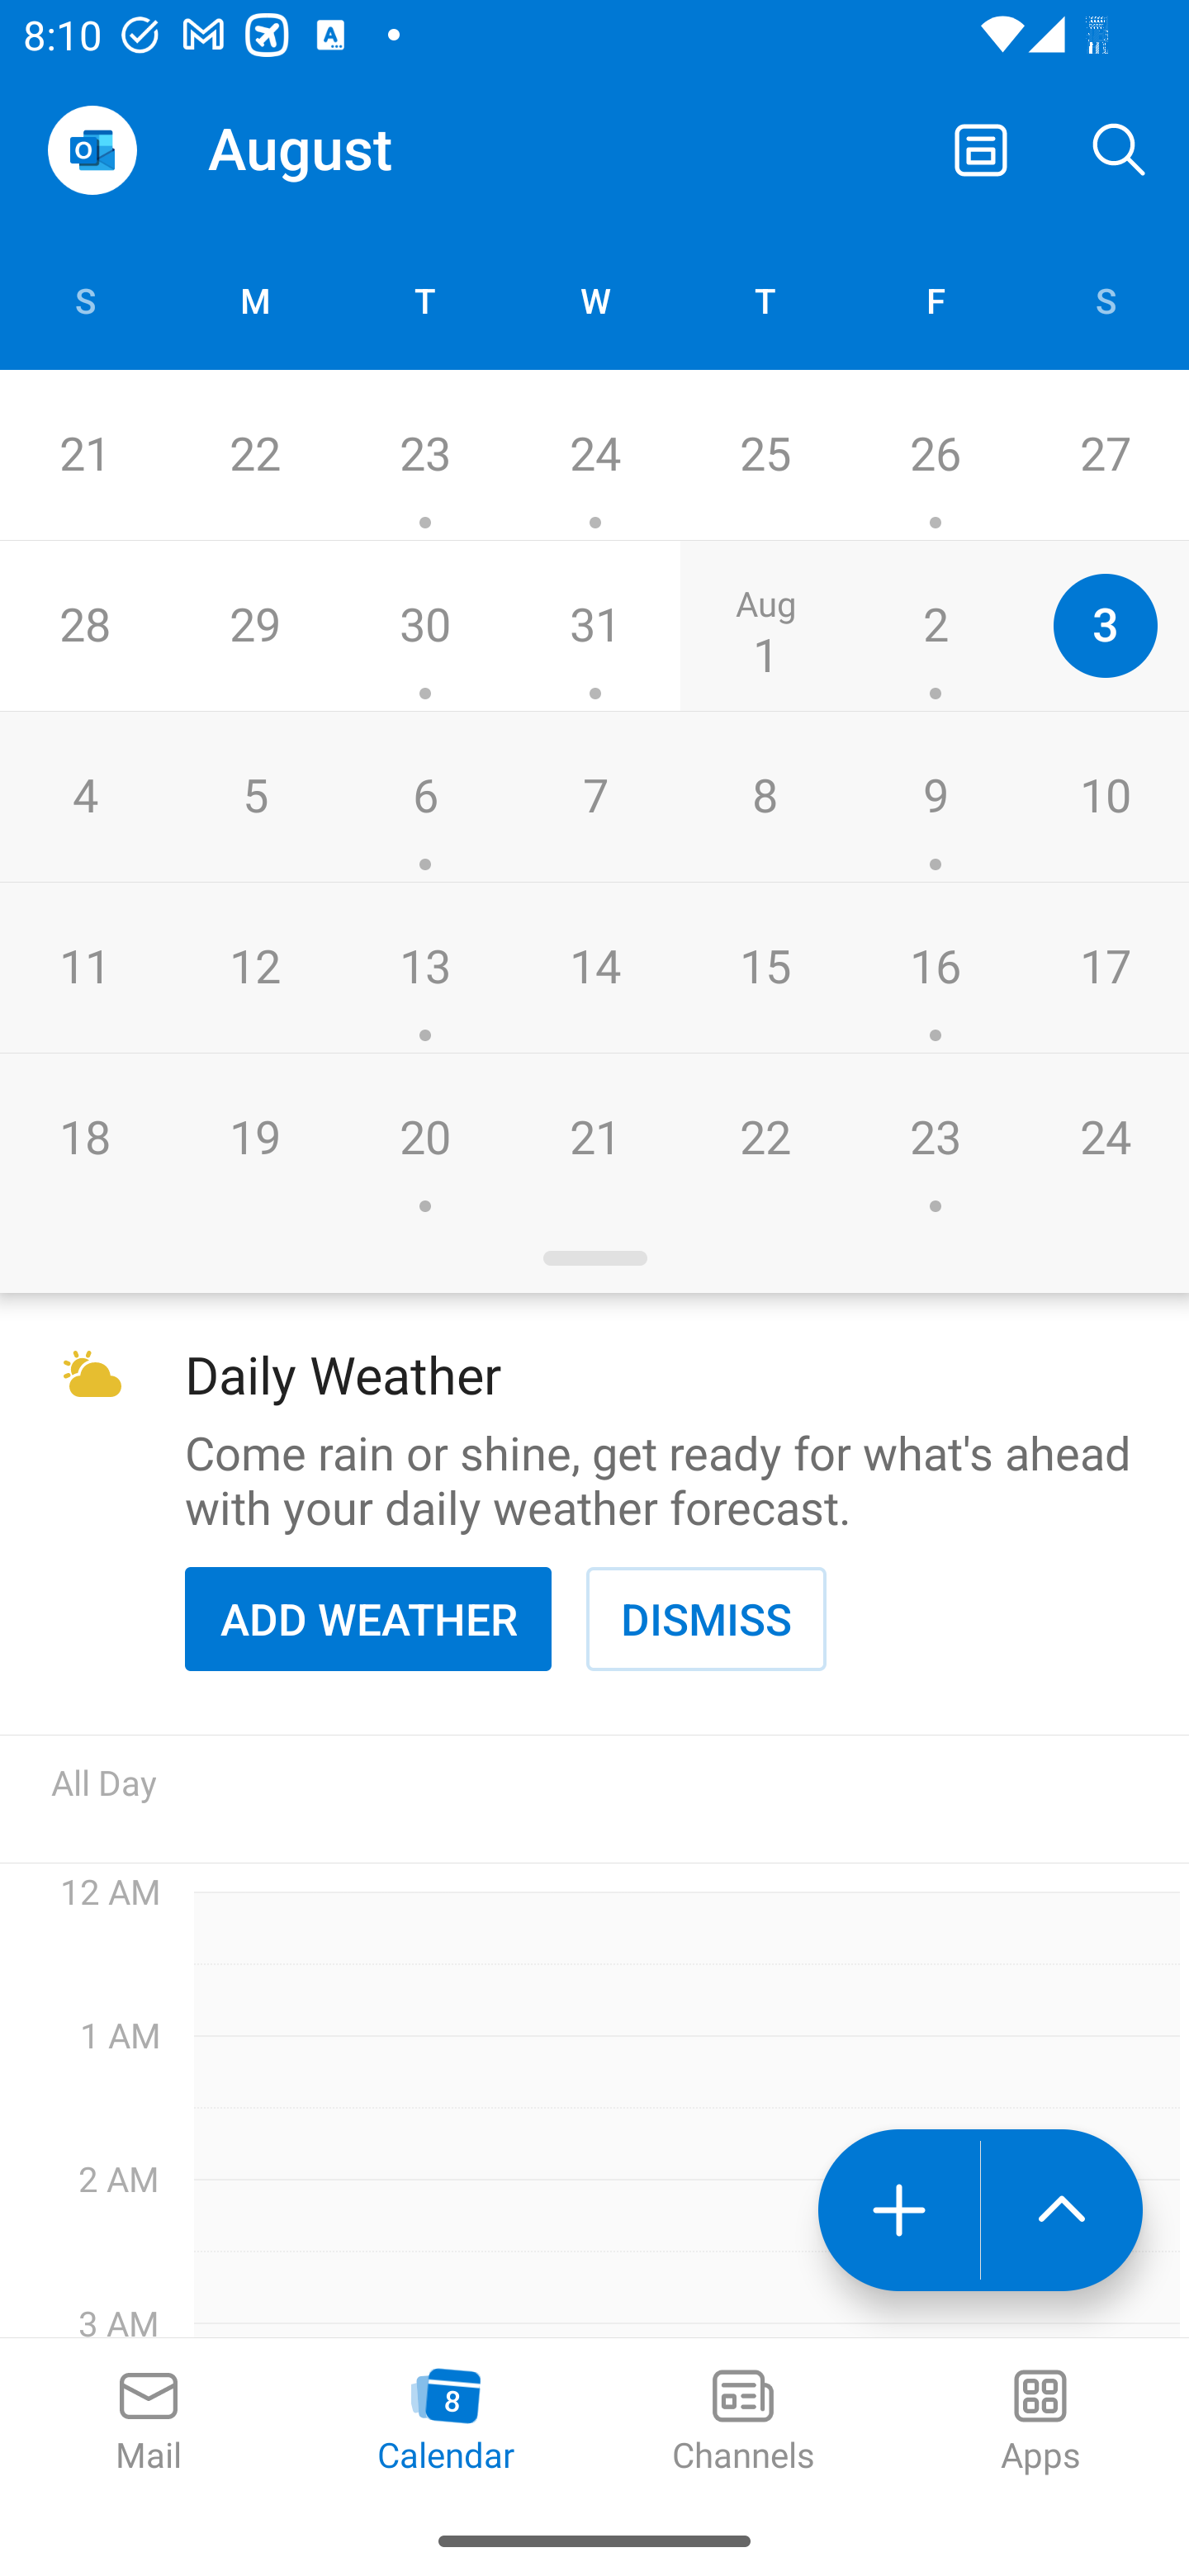 The image size is (1189, 2576). I want to click on 24 Events on Wednesday, July 24, so click(594, 456).